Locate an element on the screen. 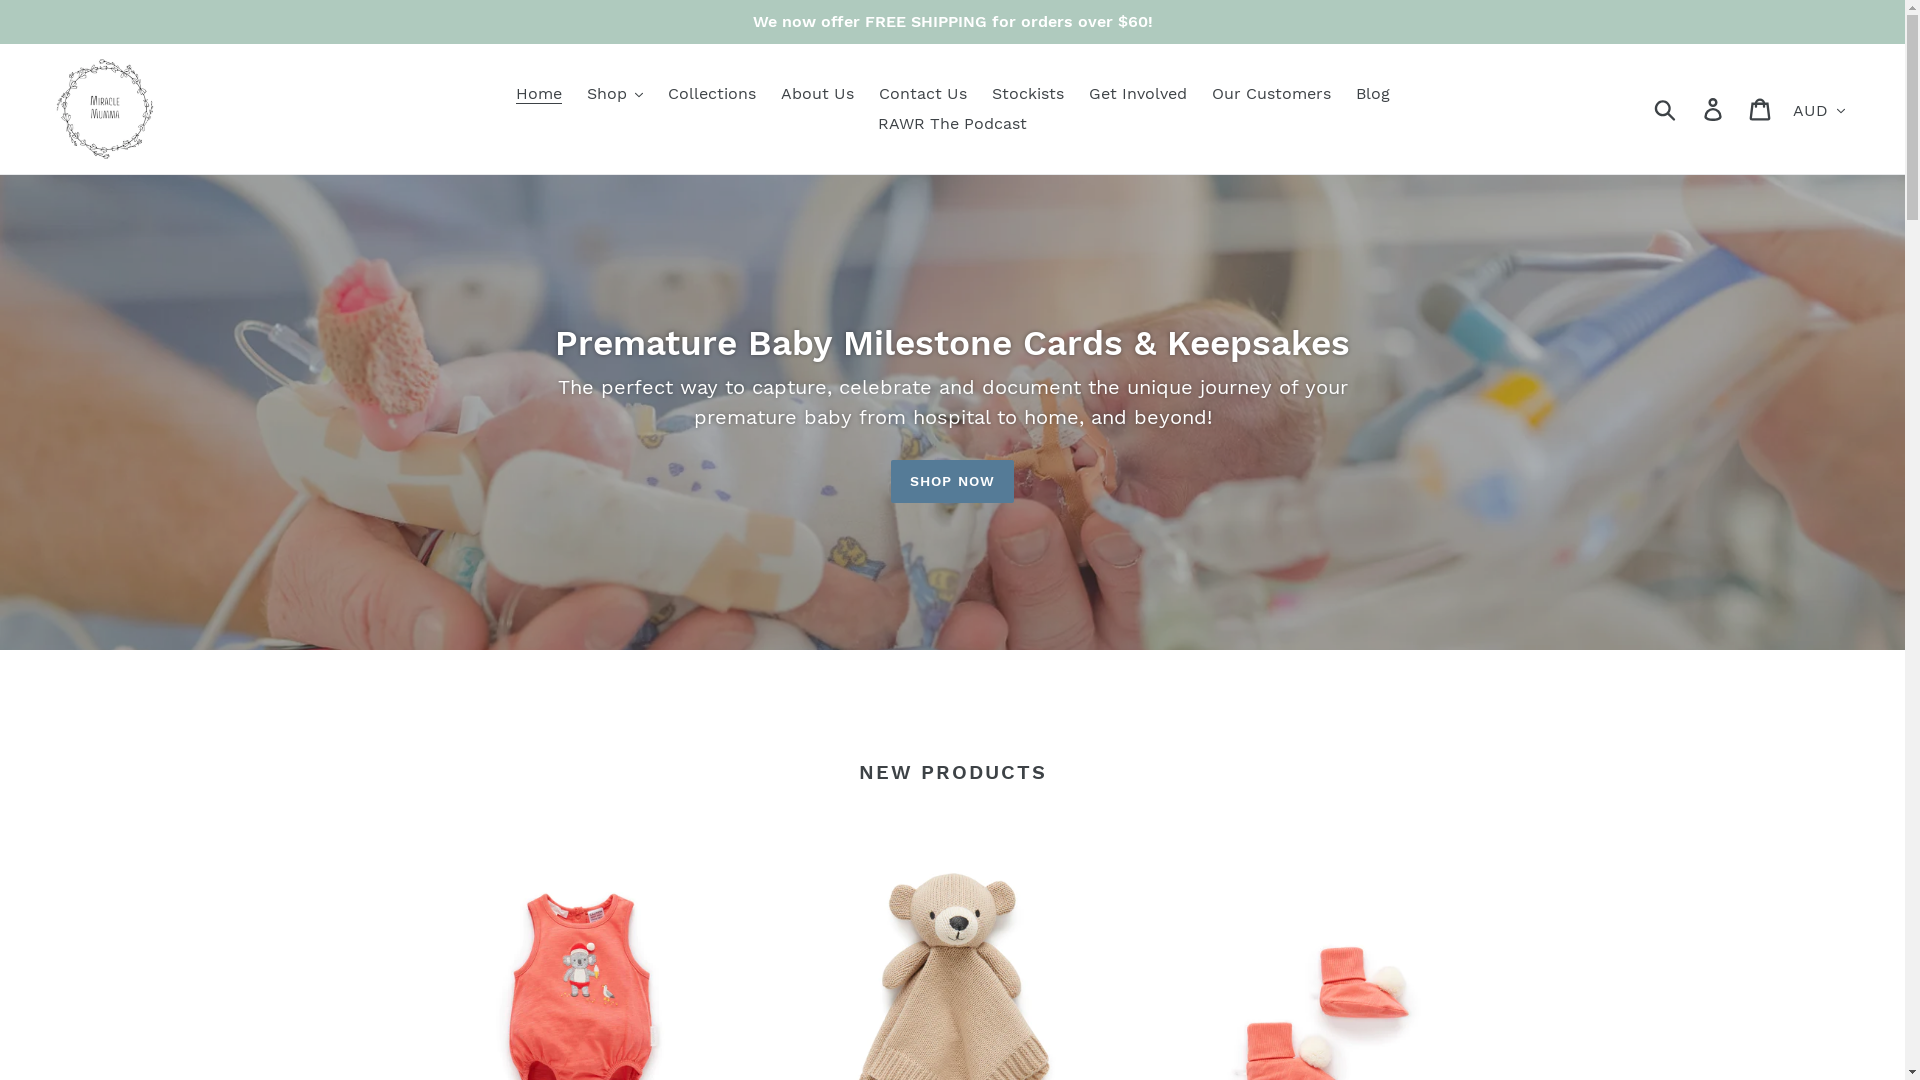  Cart is located at coordinates (1762, 110).